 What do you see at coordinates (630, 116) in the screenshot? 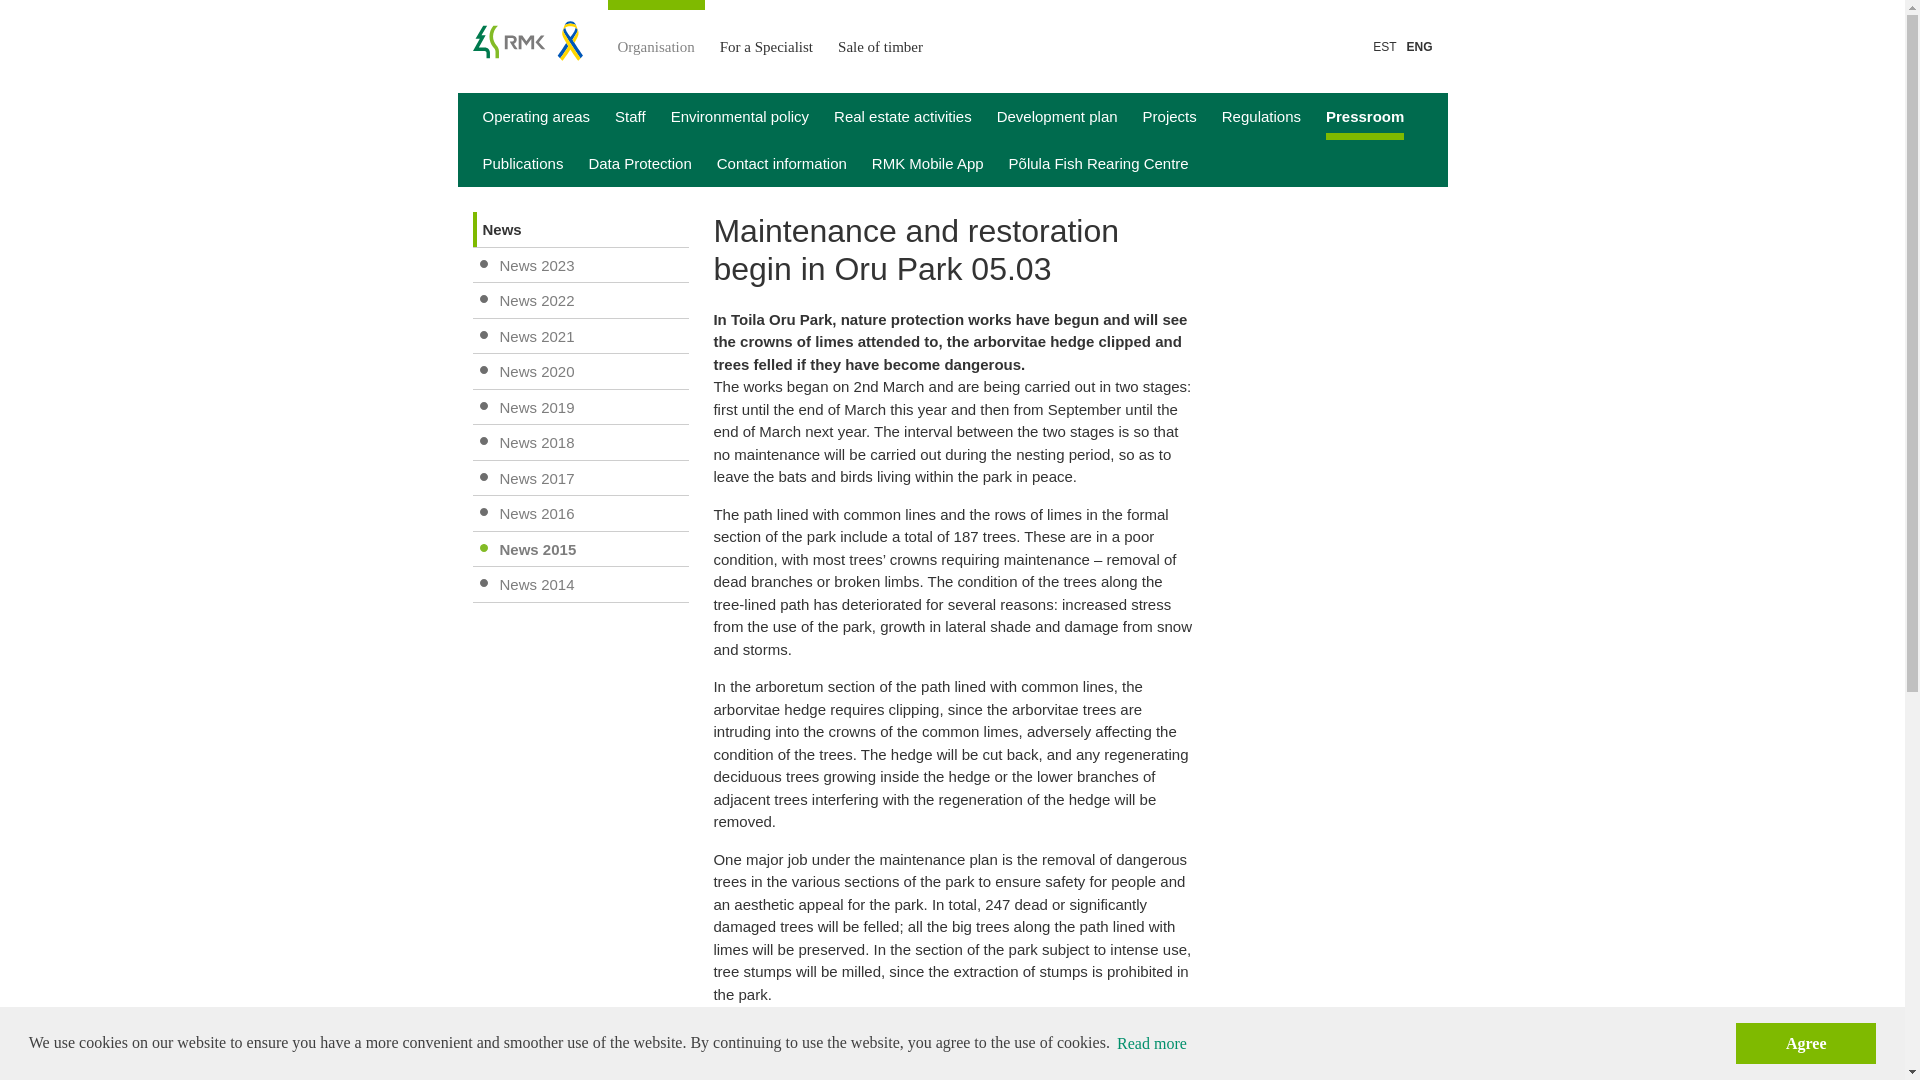
I see `Staff` at bounding box center [630, 116].